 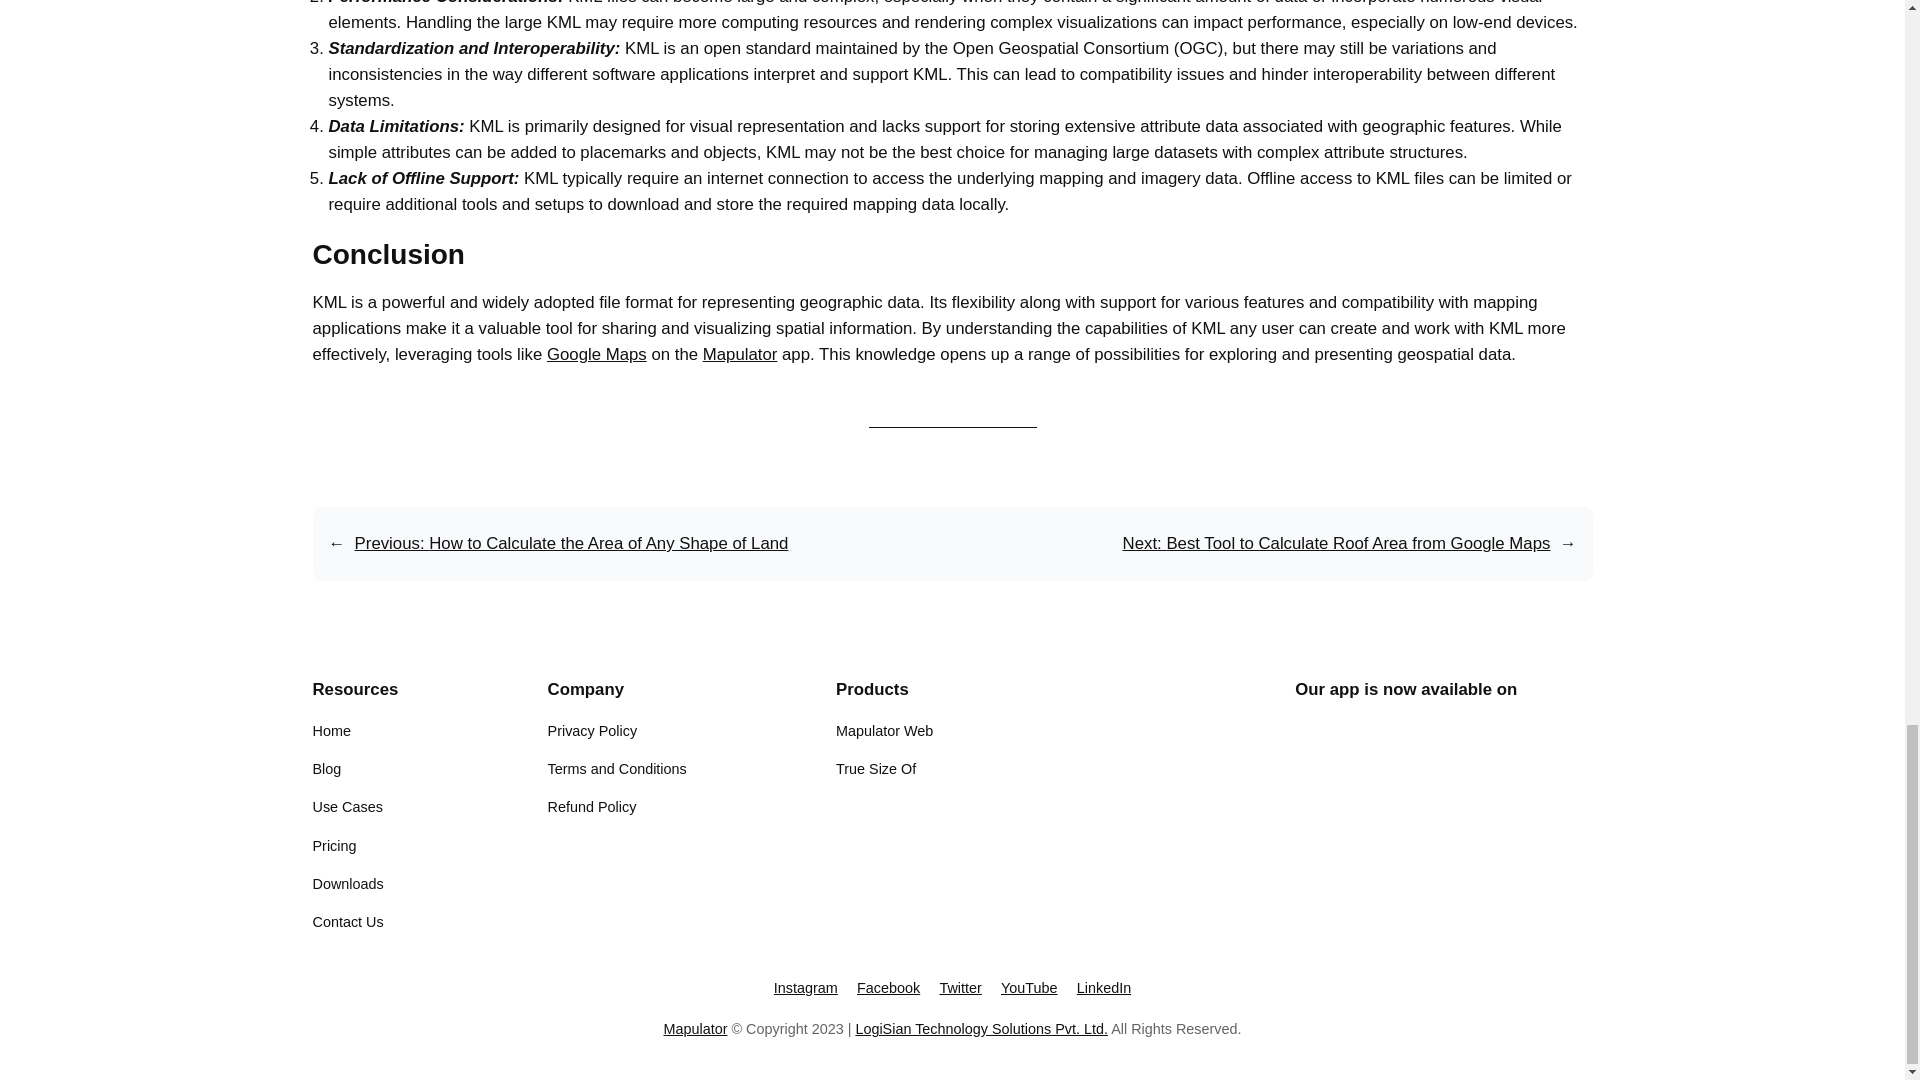 What do you see at coordinates (346, 884) in the screenshot?
I see `Downloads` at bounding box center [346, 884].